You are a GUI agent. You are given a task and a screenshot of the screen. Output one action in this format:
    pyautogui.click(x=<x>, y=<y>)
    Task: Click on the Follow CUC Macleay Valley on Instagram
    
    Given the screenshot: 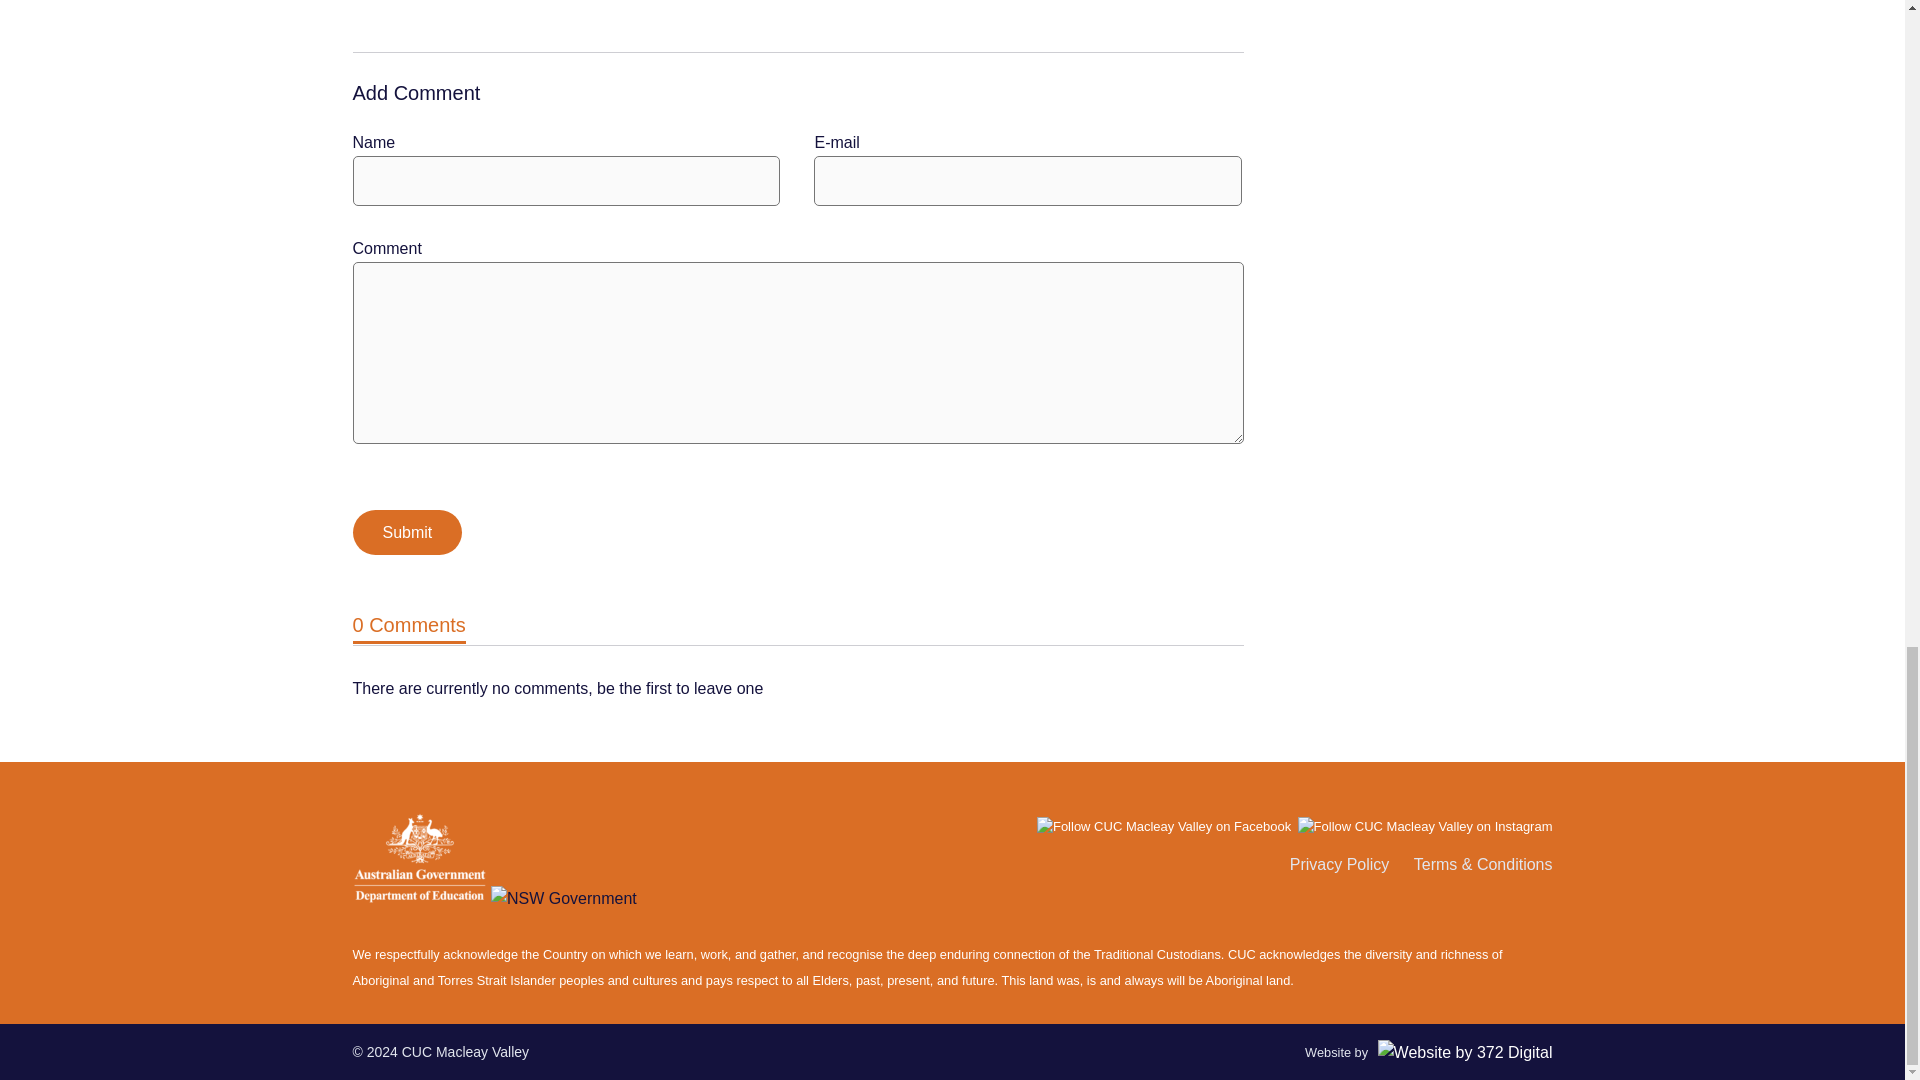 What is the action you would take?
    pyautogui.click(x=1425, y=826)
    